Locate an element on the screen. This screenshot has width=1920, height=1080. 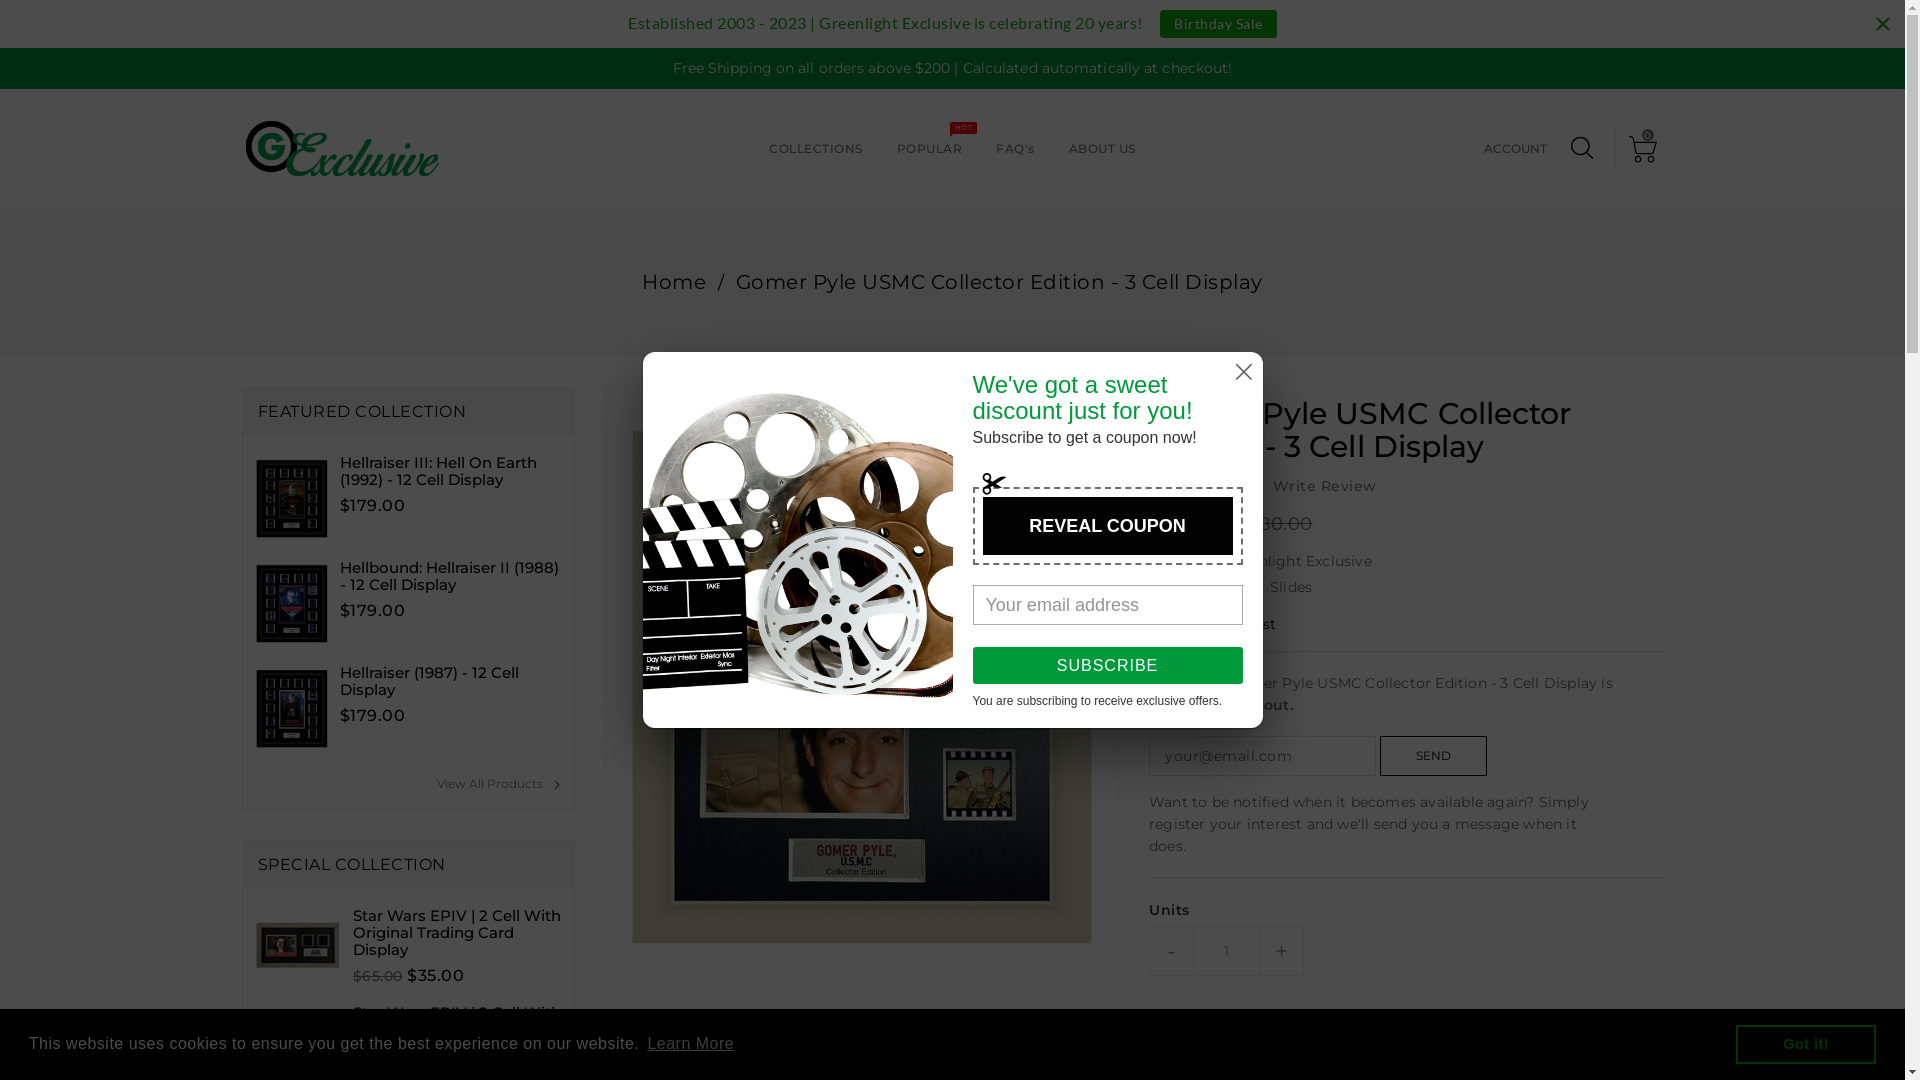
Home is located at coordinates (674, 282).